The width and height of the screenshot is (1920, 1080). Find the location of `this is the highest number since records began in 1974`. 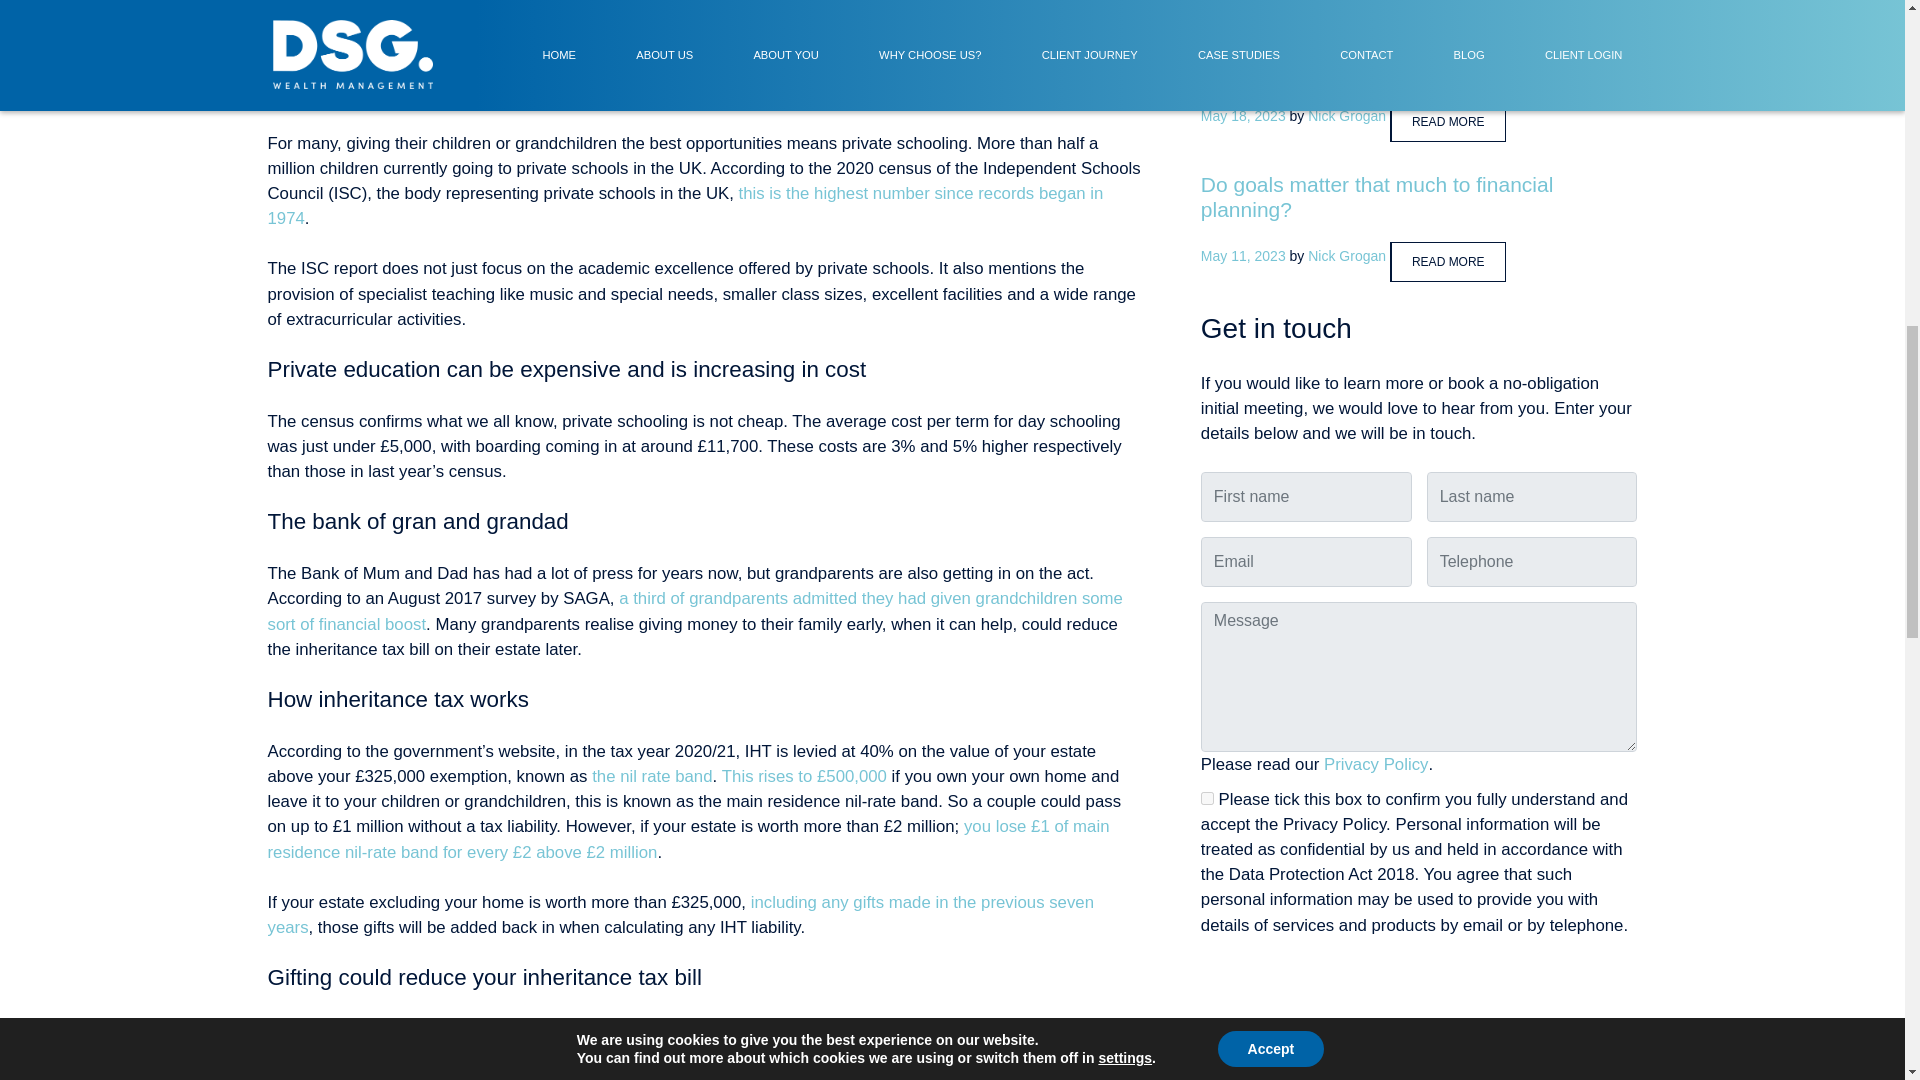

this is the highest number since records began in 1974 is located at coordinates (686, 205).